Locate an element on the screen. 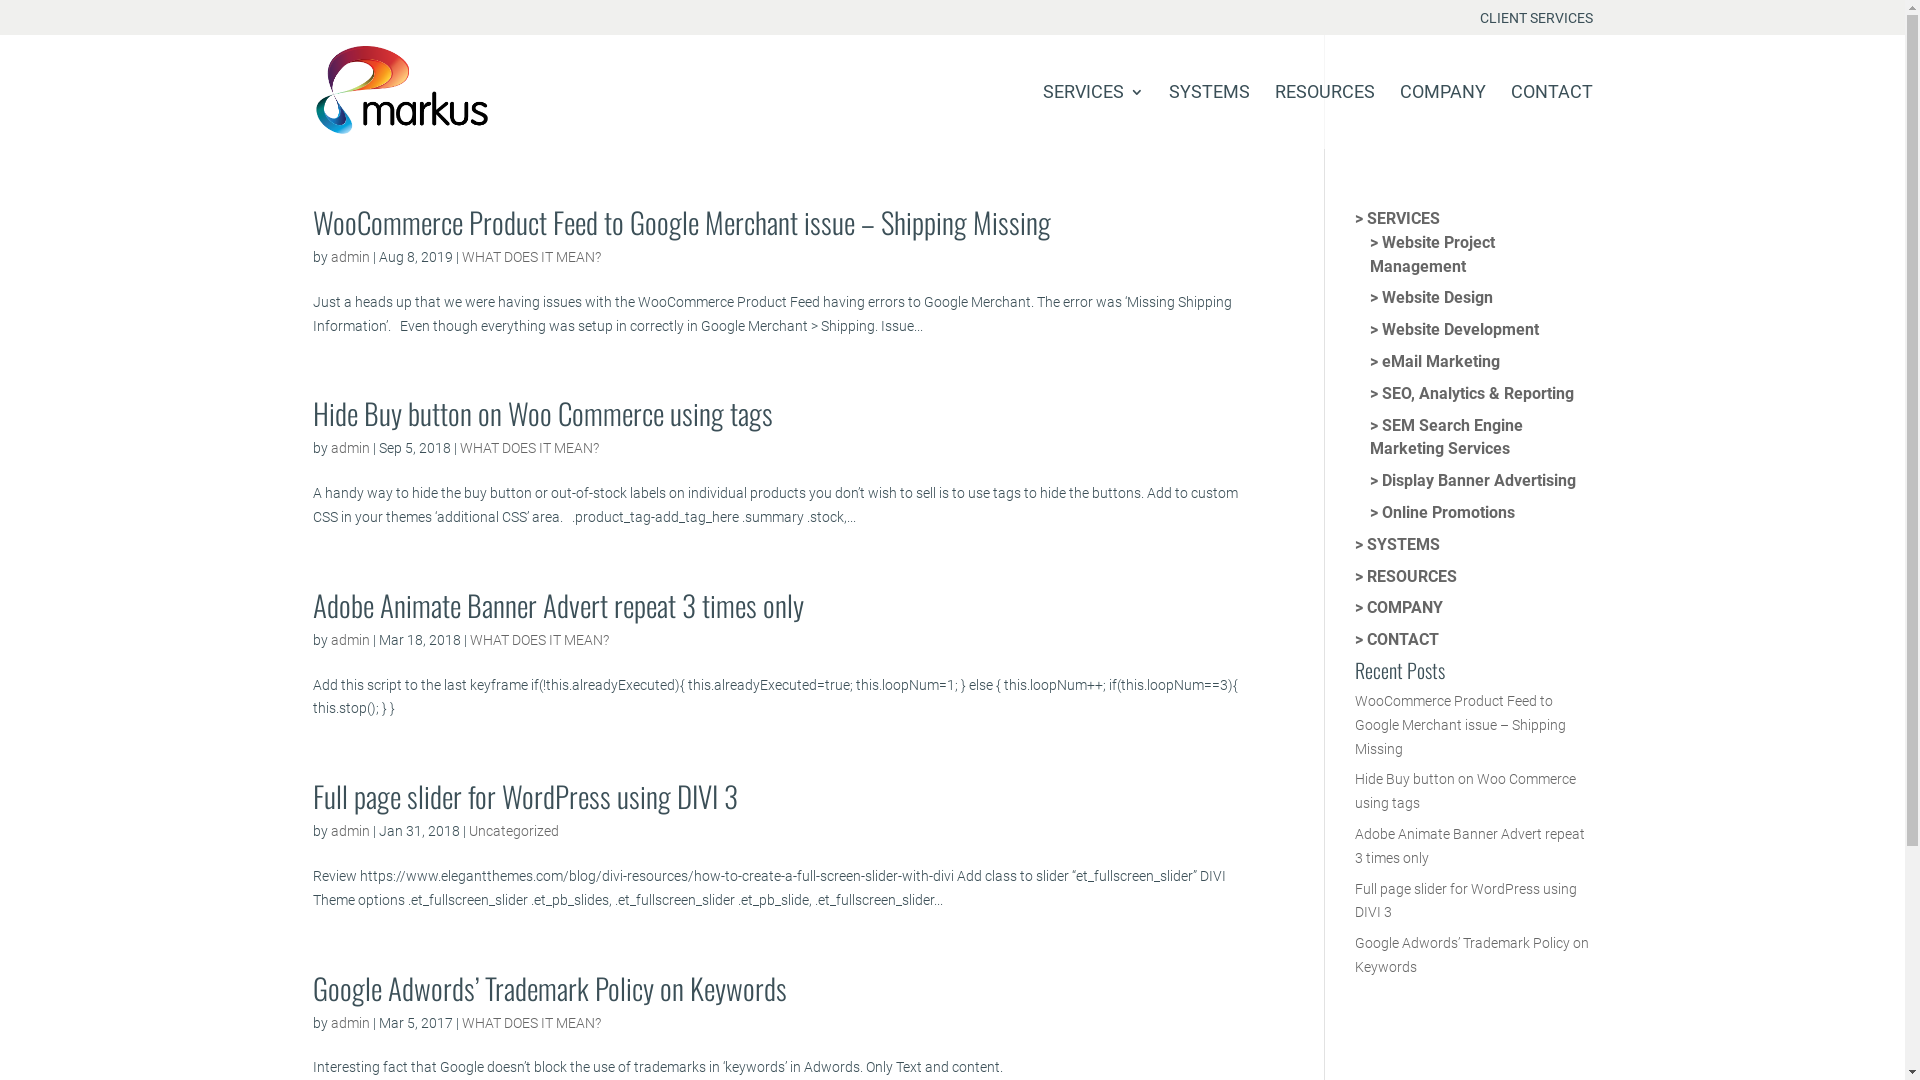  WHAT DOES IT MEAN? is located at coordinates (532, 1023).